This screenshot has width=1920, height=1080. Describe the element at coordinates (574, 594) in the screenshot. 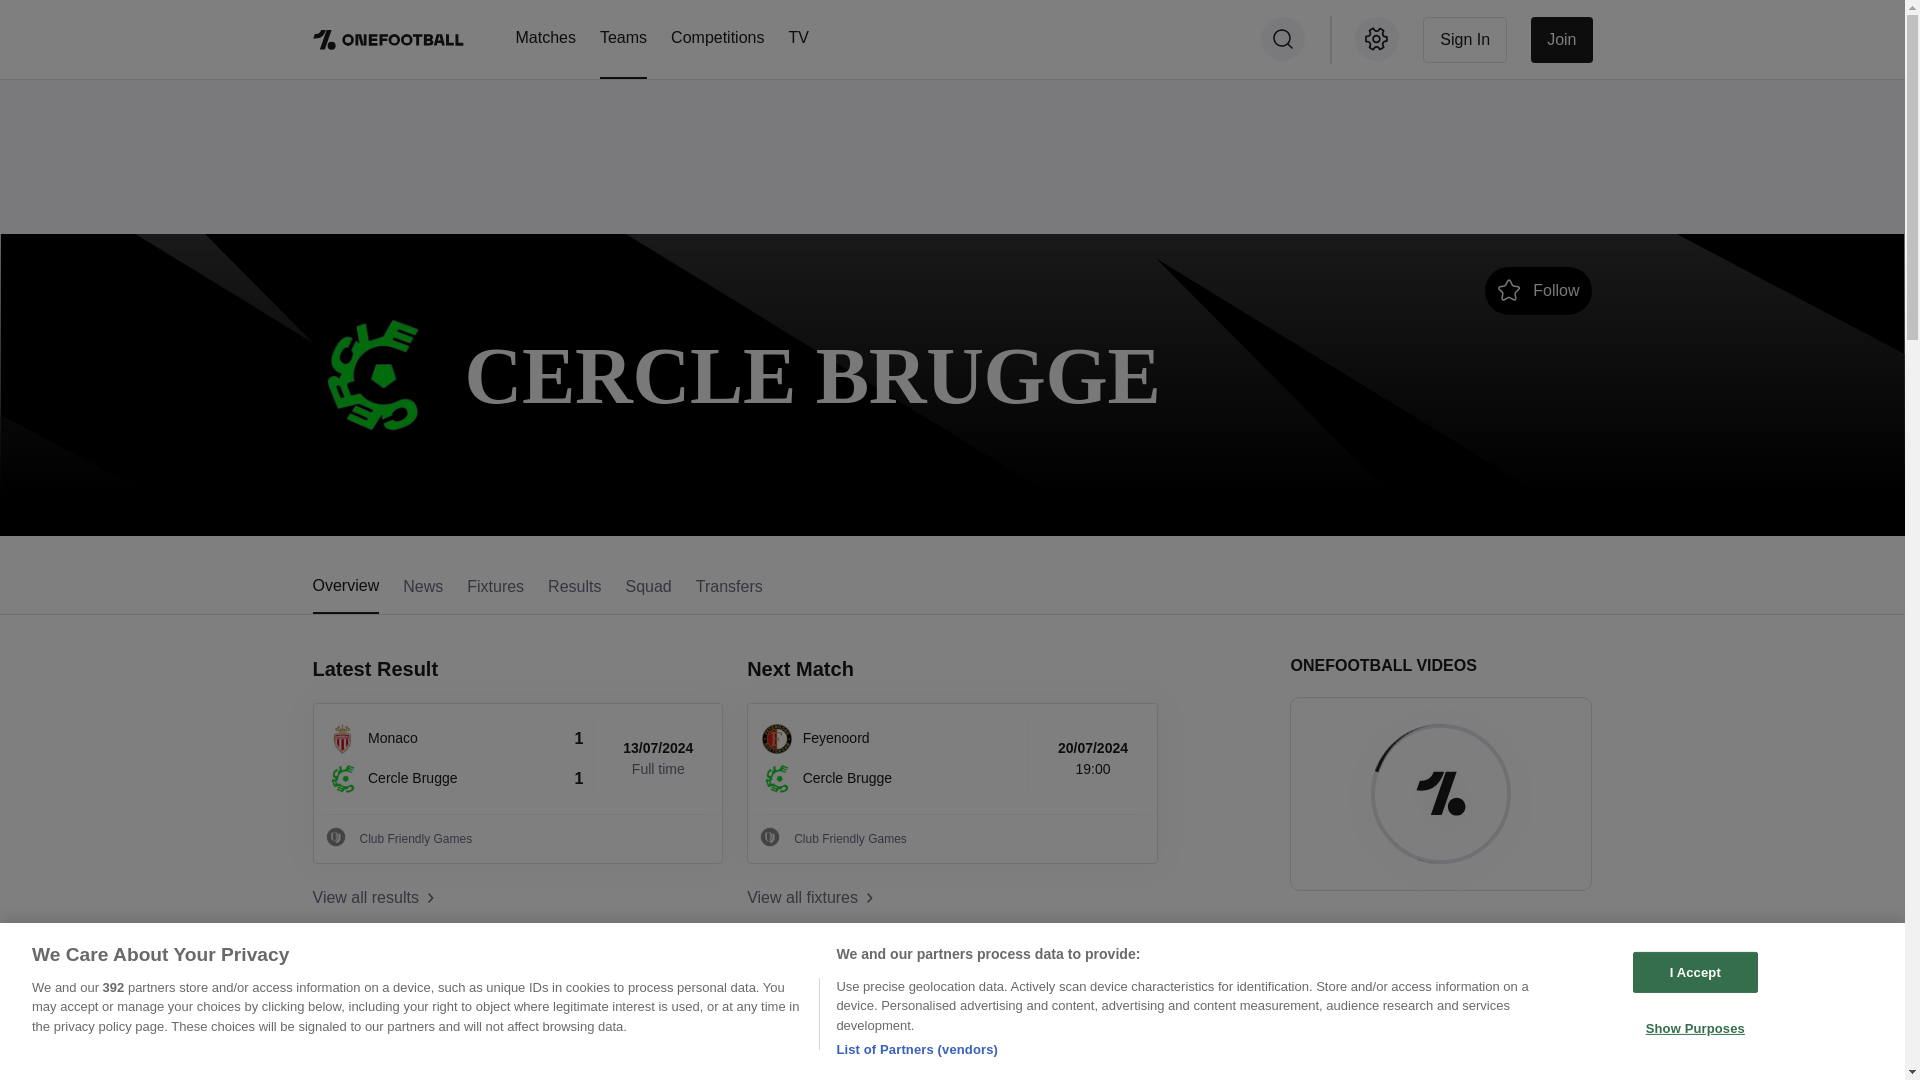

I see `Results` at that location.